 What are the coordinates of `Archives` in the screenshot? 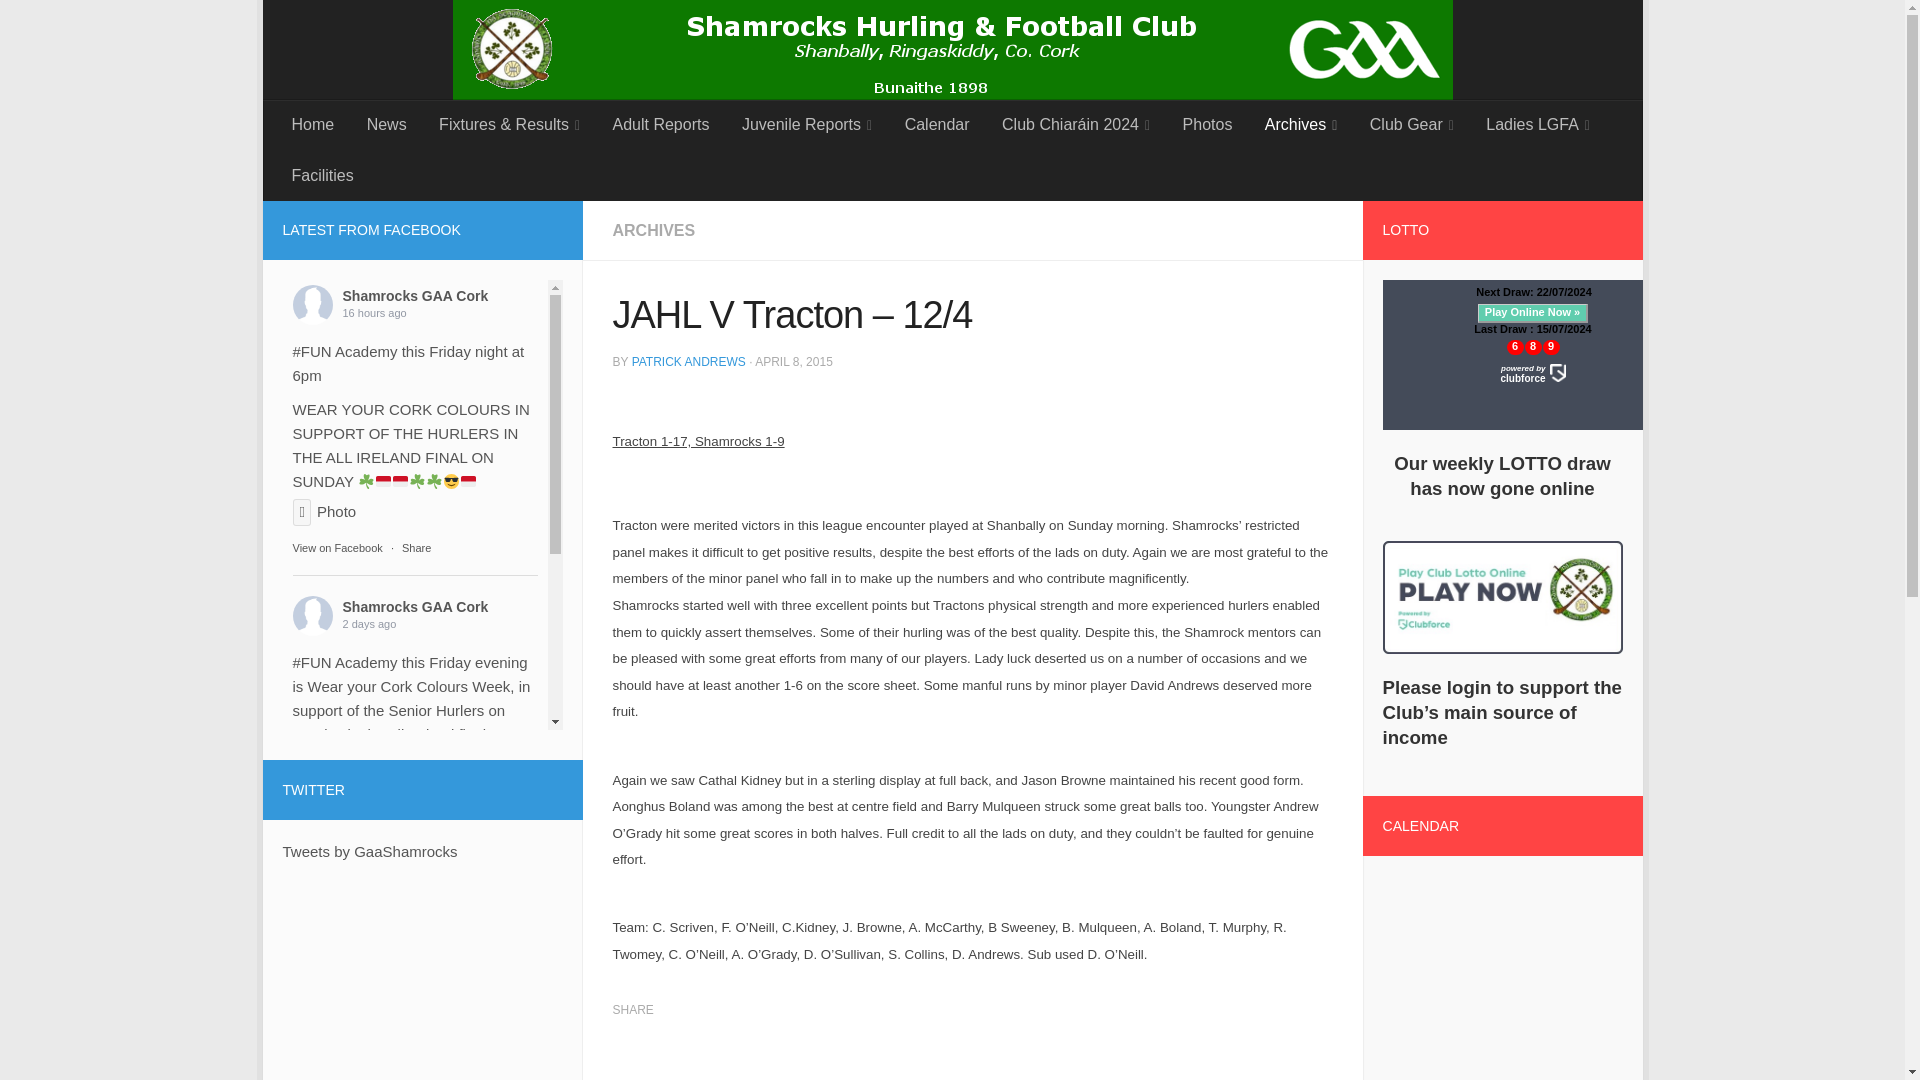 It's located at (1301, 126).